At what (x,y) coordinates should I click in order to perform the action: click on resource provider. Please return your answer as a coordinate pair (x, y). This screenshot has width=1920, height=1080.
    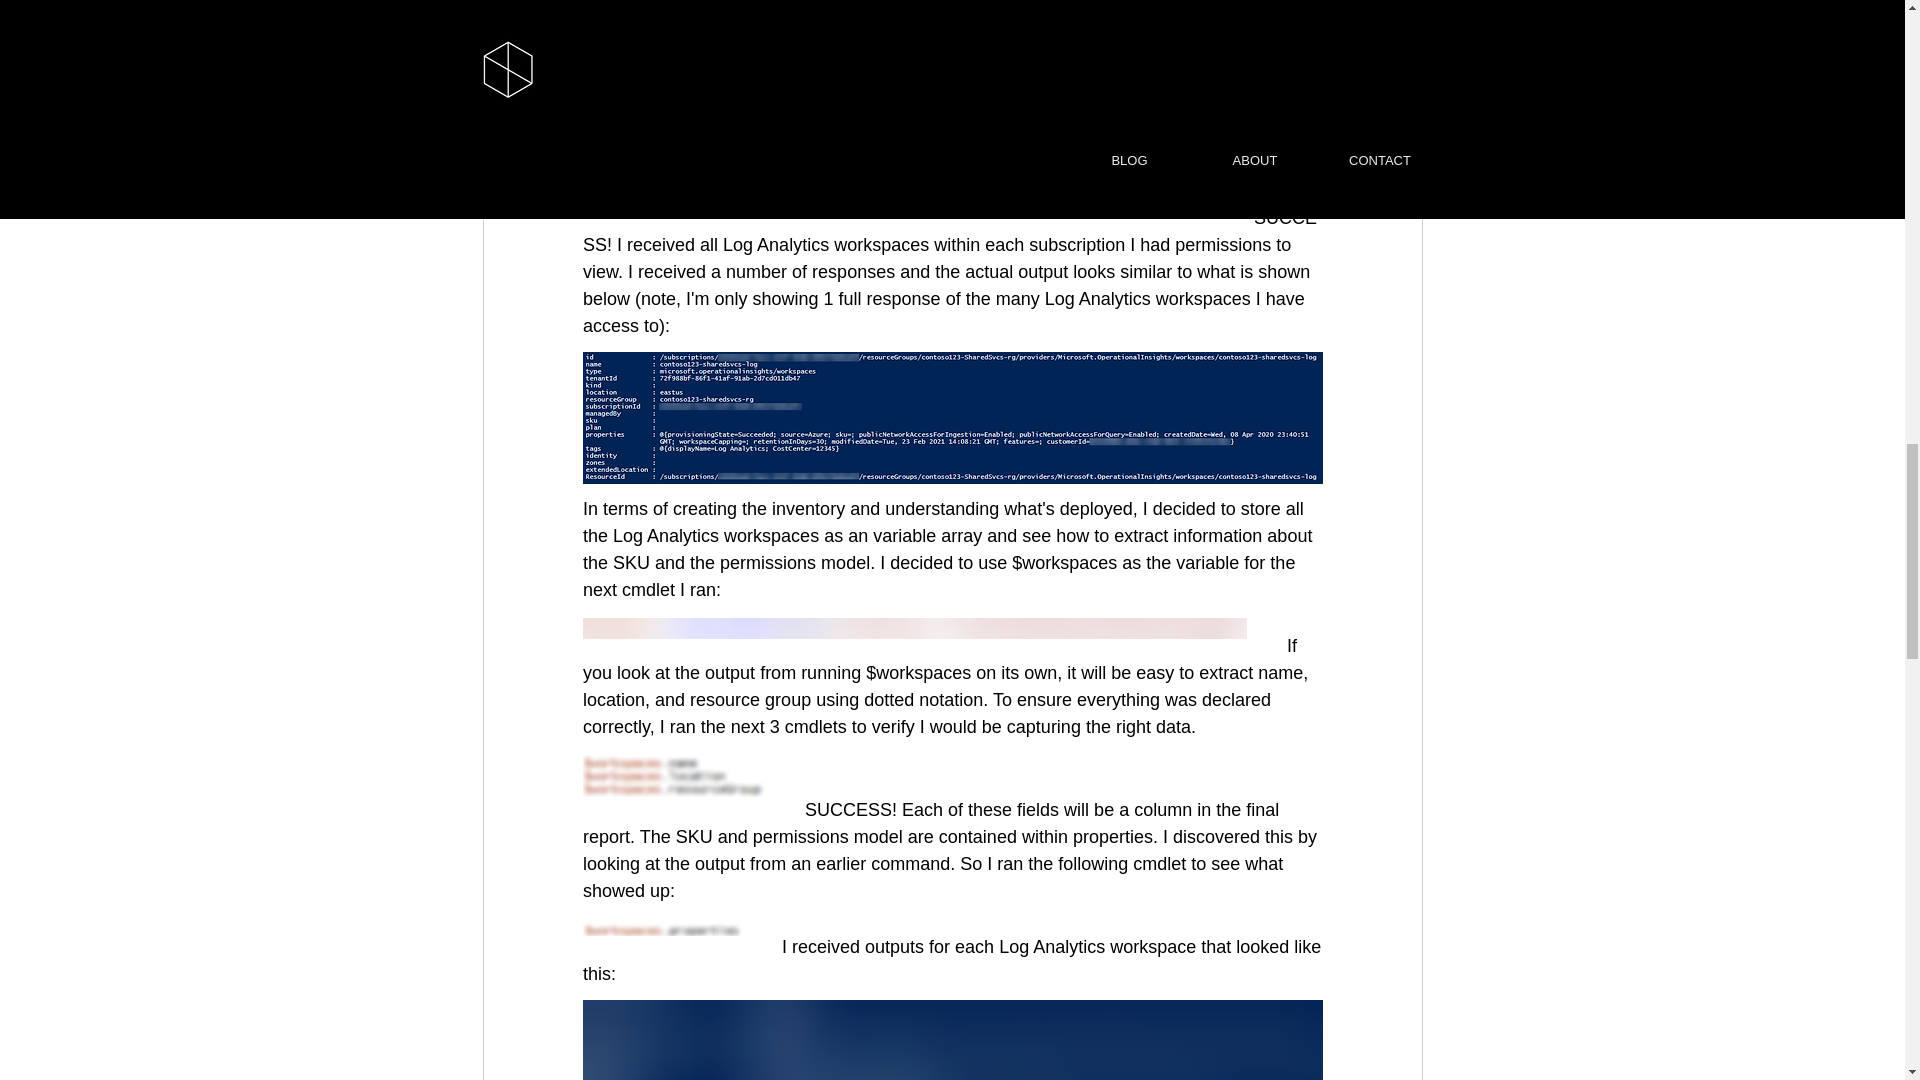
    Looking at the image, I should click on (701, 26).